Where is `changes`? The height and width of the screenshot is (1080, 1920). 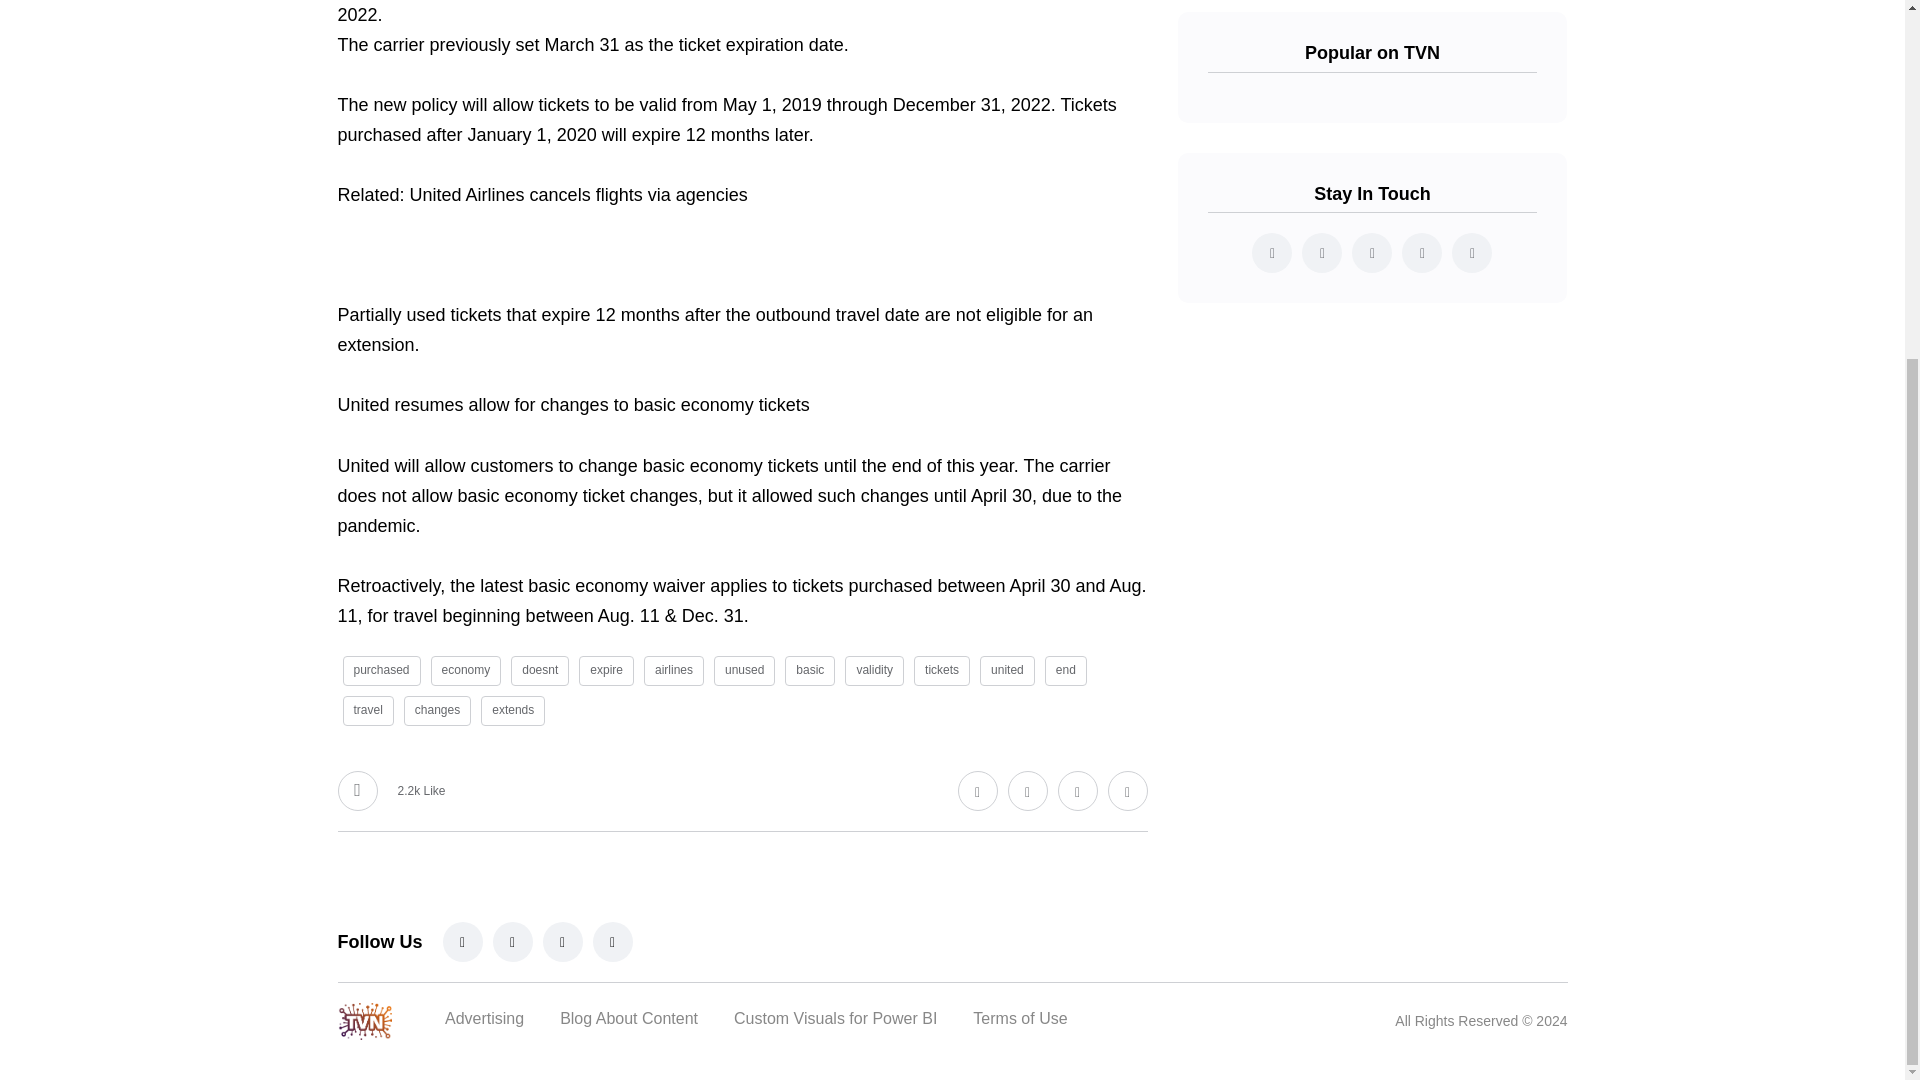 changes is located at coordinates (436, 710).